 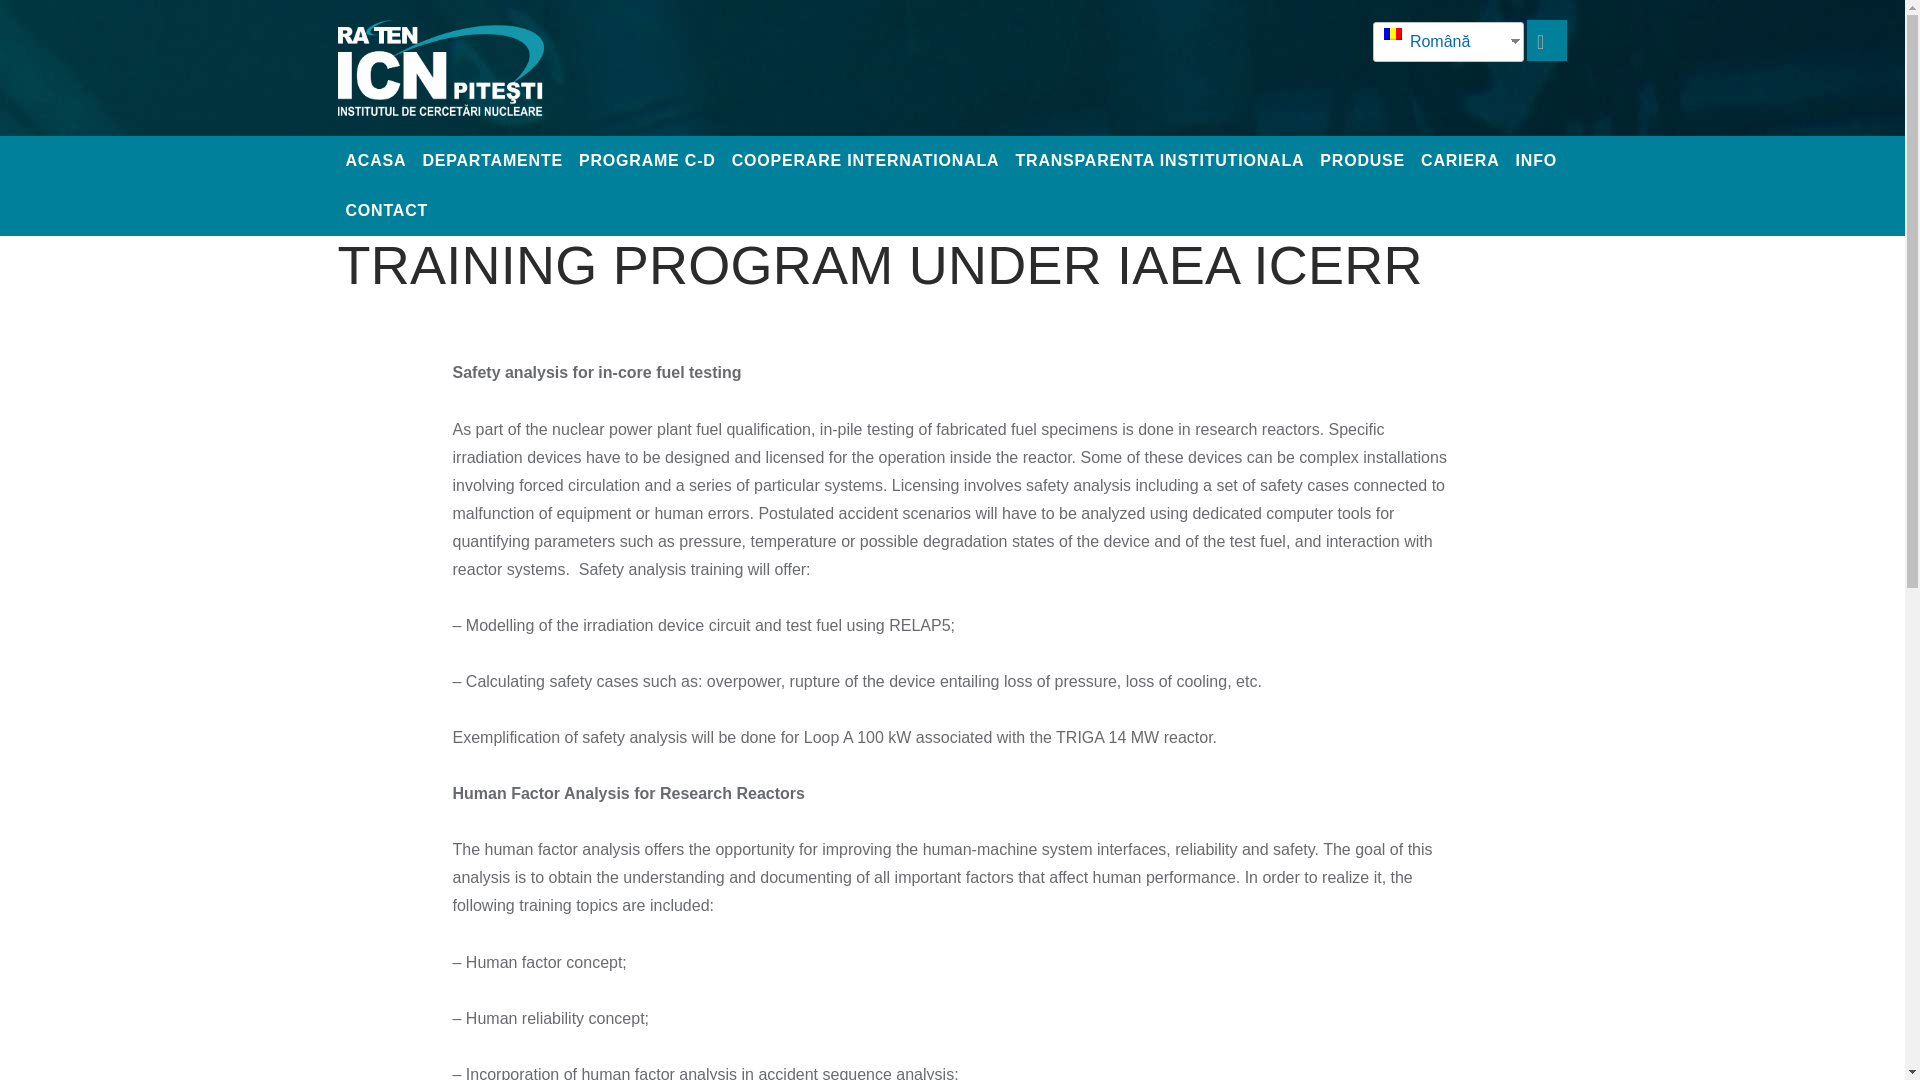 I want to click on PROGRAME C-D, so click(x=646, y=160).